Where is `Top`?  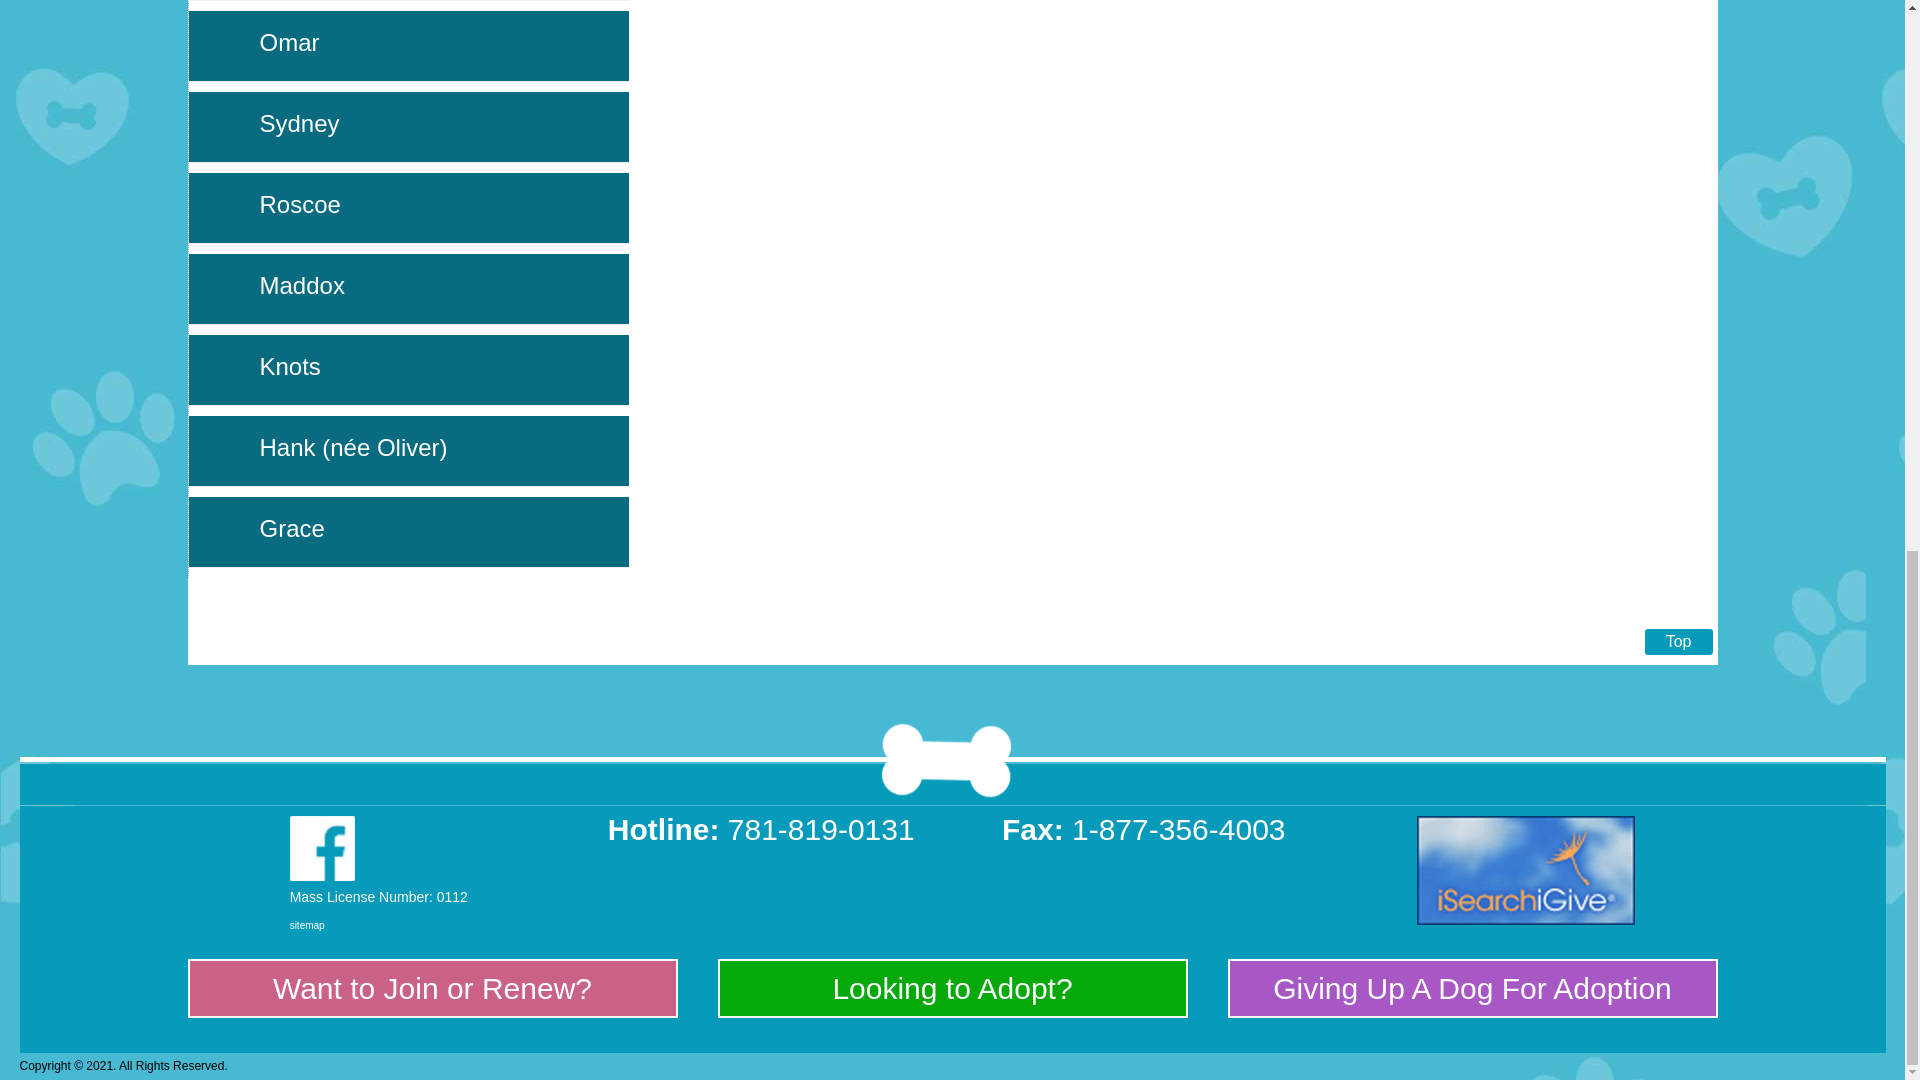
Top is located at coordinates (1678, 641).